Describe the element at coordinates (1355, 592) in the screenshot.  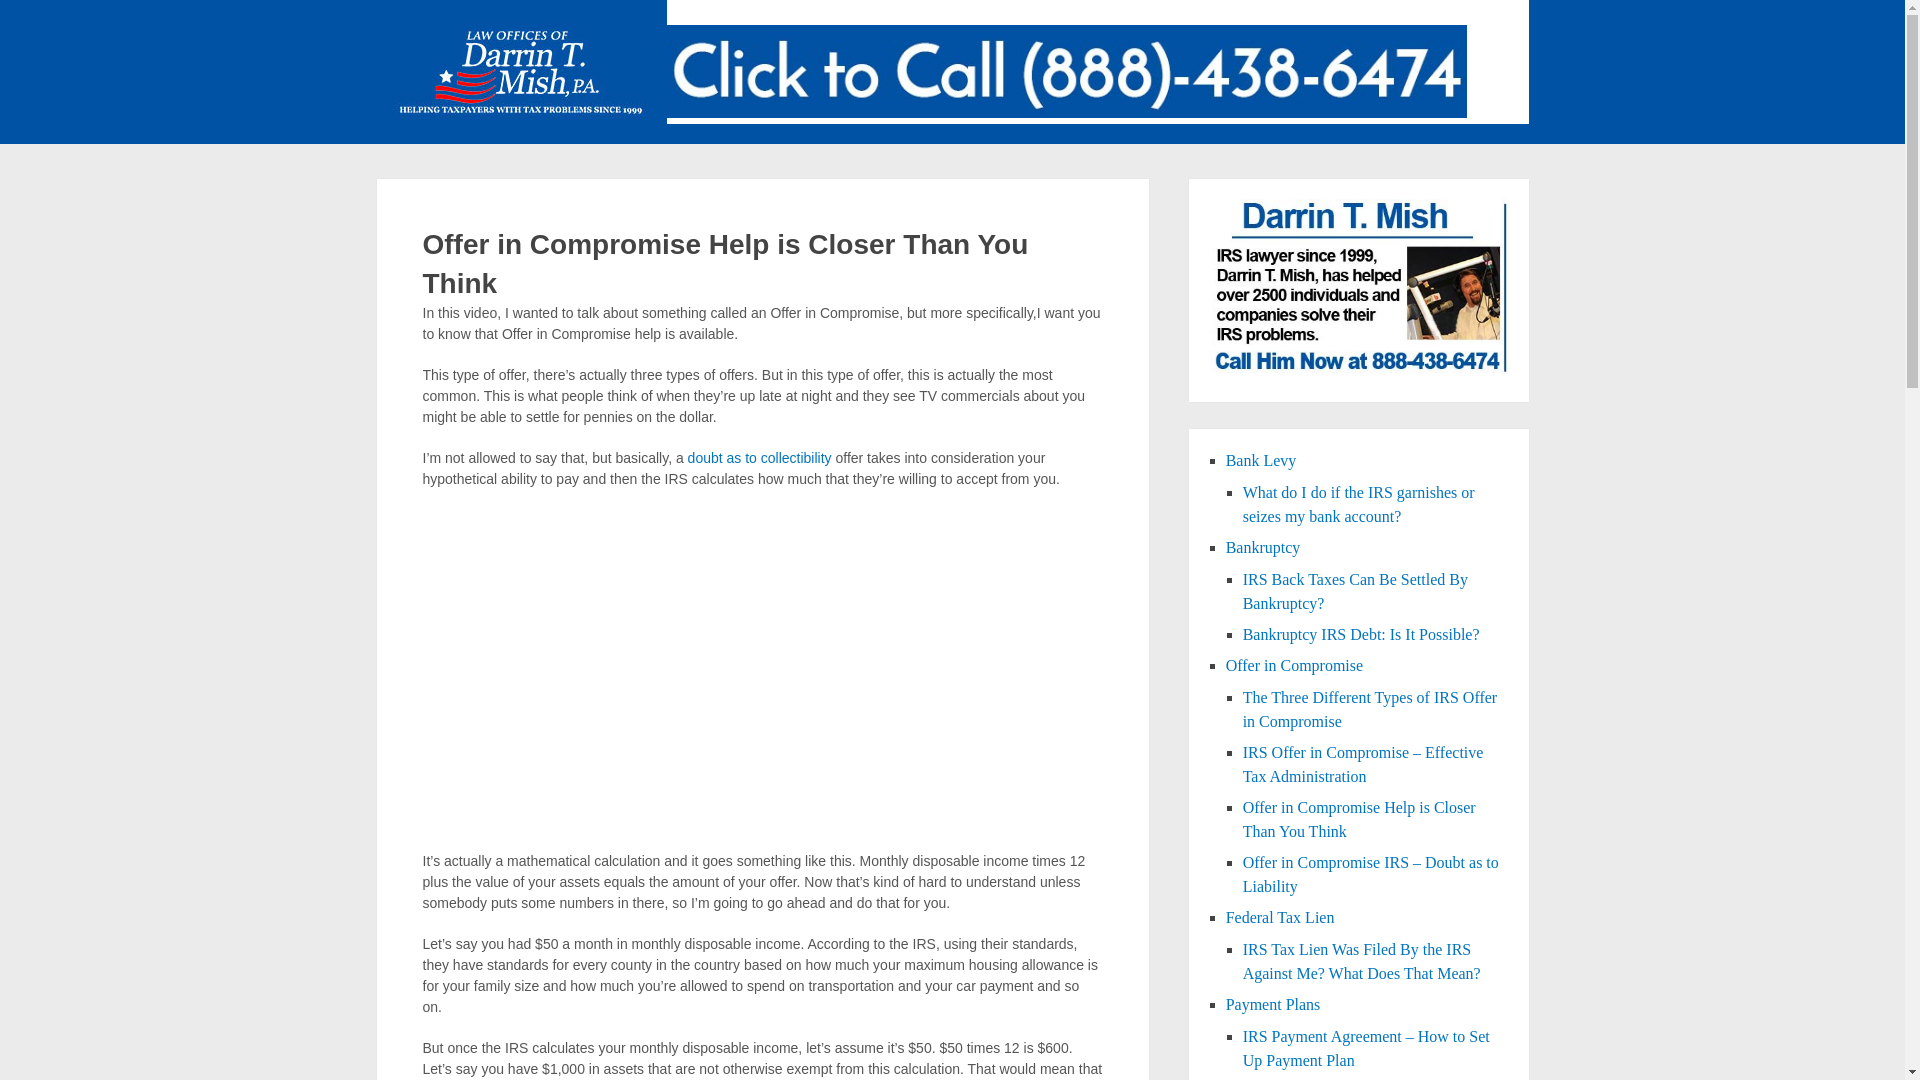
I see `IRS Back Taxes Can Be Settled By Bankruptcy?` at that location.